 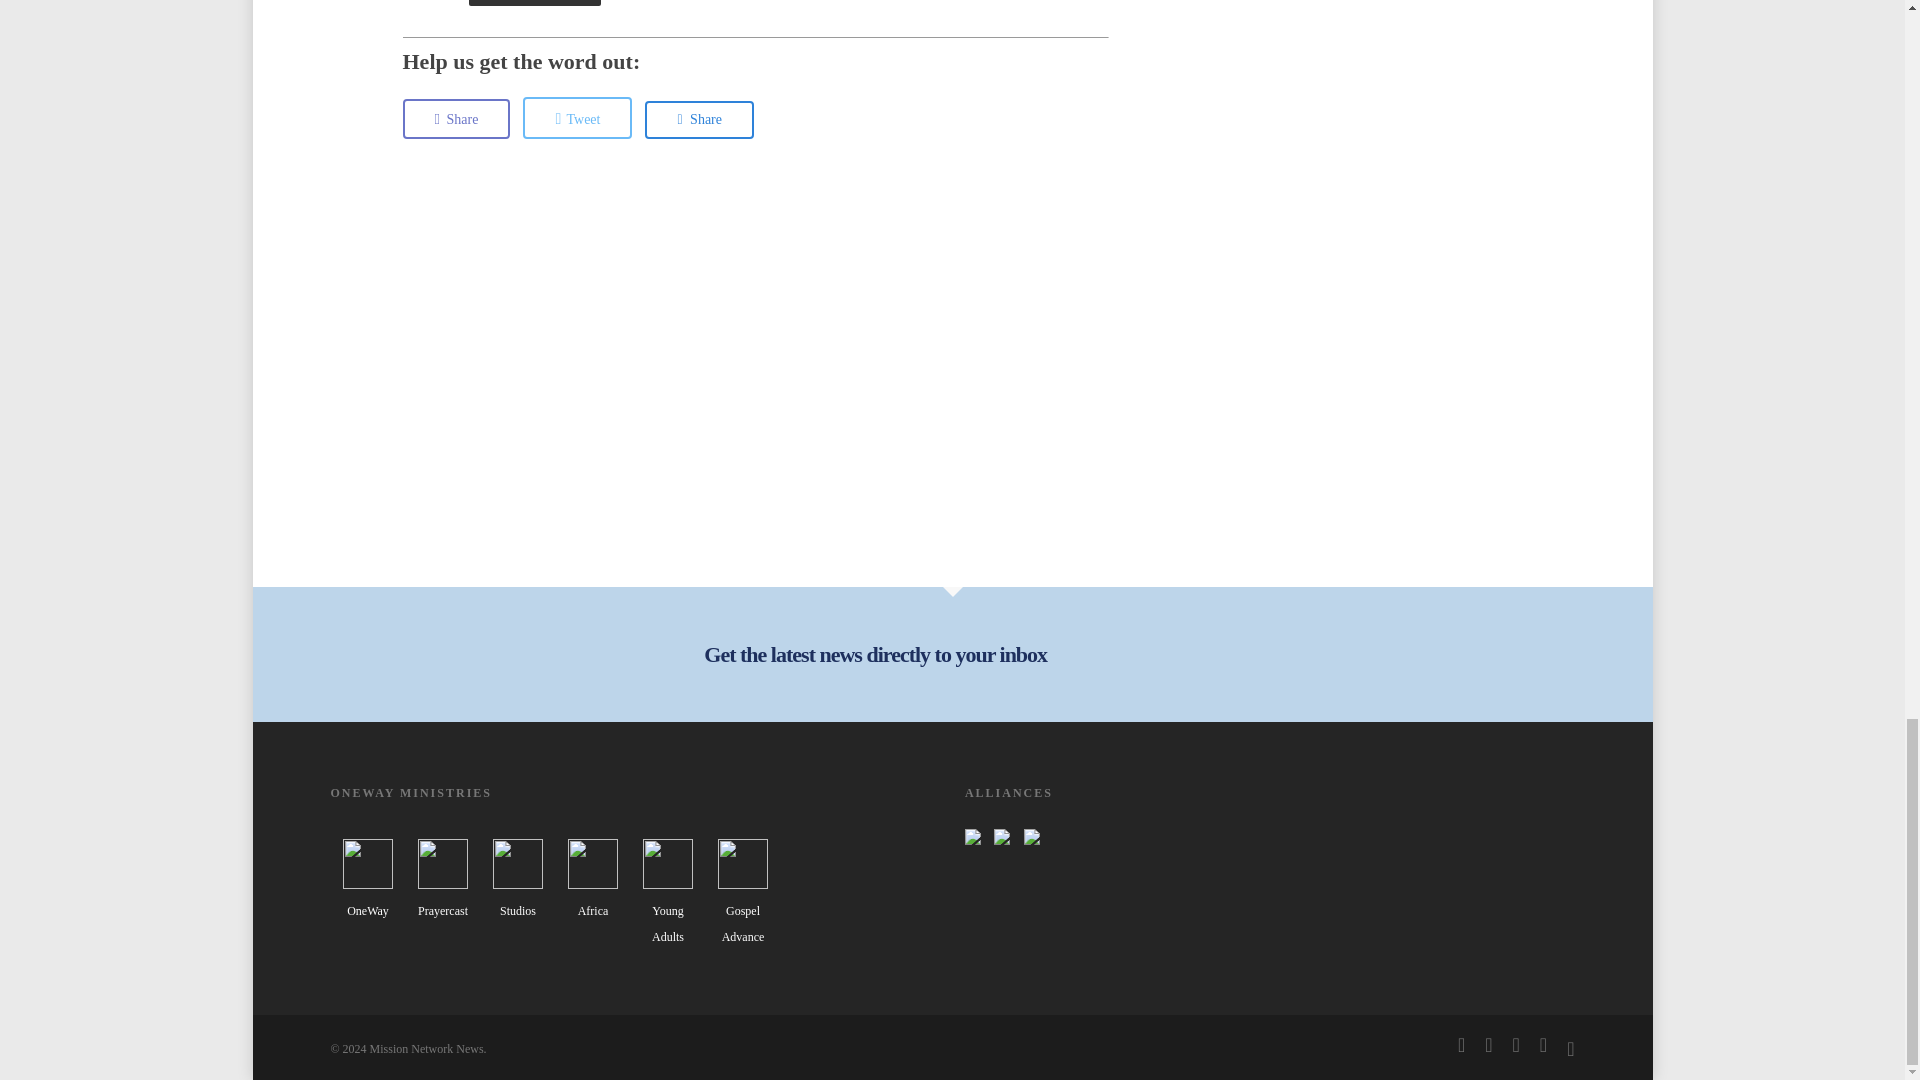 What do you see at coordinates (576, 118) in the screenshot?
I see `Tweet this` at bounding box center [576, 118].